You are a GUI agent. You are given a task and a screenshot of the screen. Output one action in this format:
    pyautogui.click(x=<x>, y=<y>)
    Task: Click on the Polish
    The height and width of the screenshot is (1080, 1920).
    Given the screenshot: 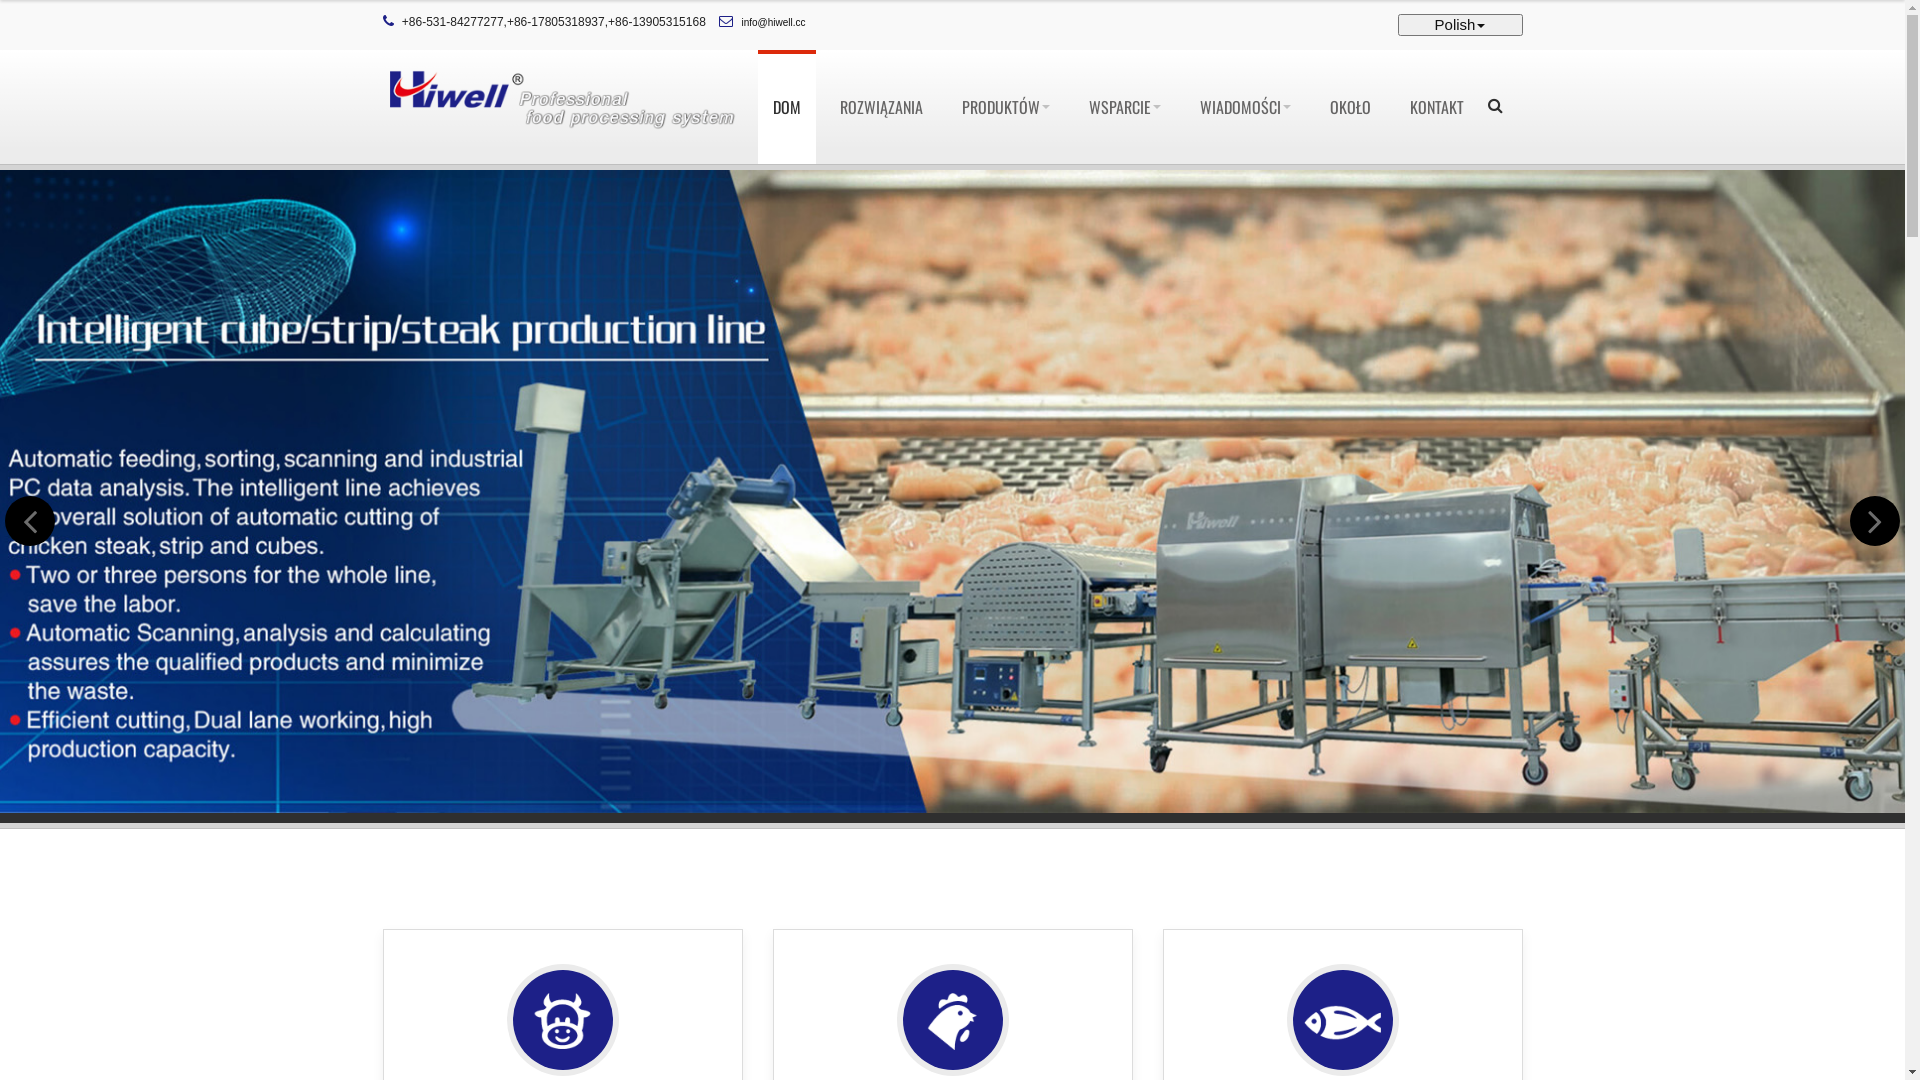 What is the action you would take?
    pyautogui.click(x=1460, y=25)
    